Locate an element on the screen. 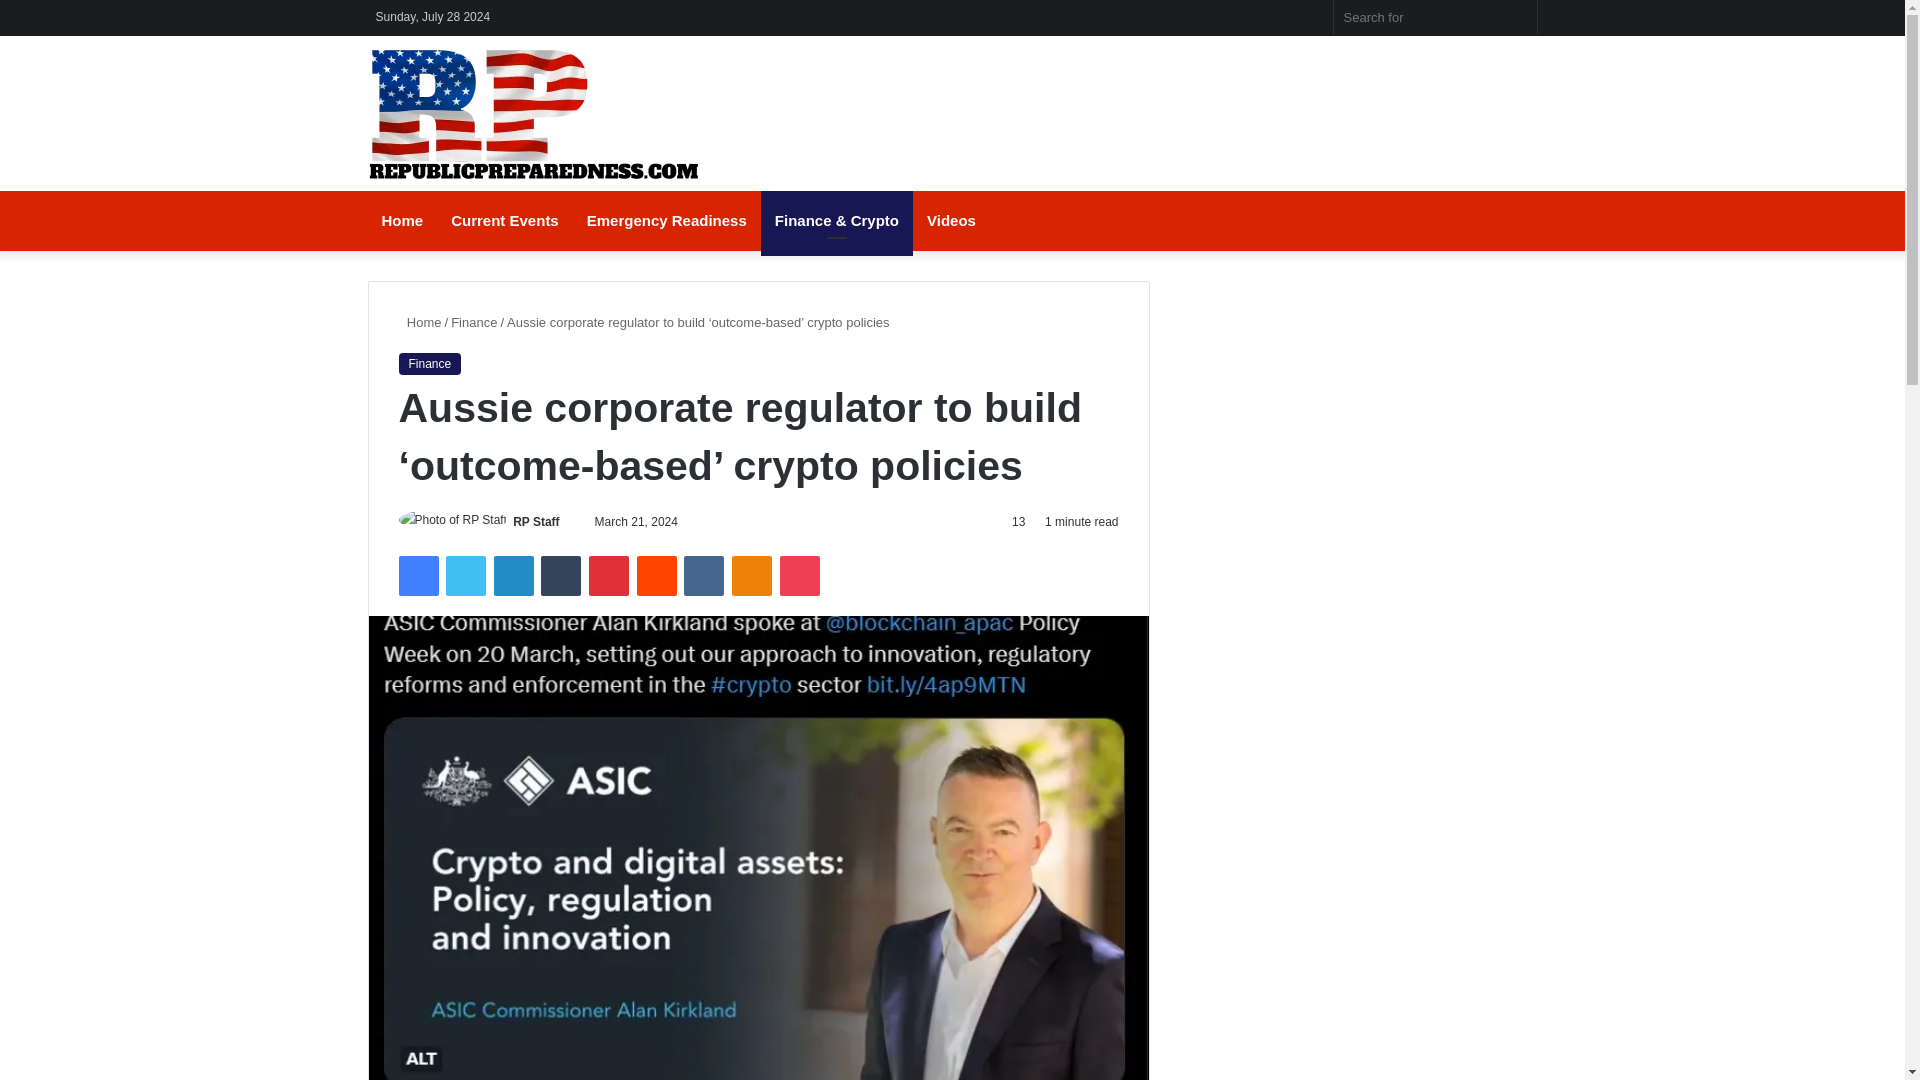  Finance is located at coordinates (474, 322).